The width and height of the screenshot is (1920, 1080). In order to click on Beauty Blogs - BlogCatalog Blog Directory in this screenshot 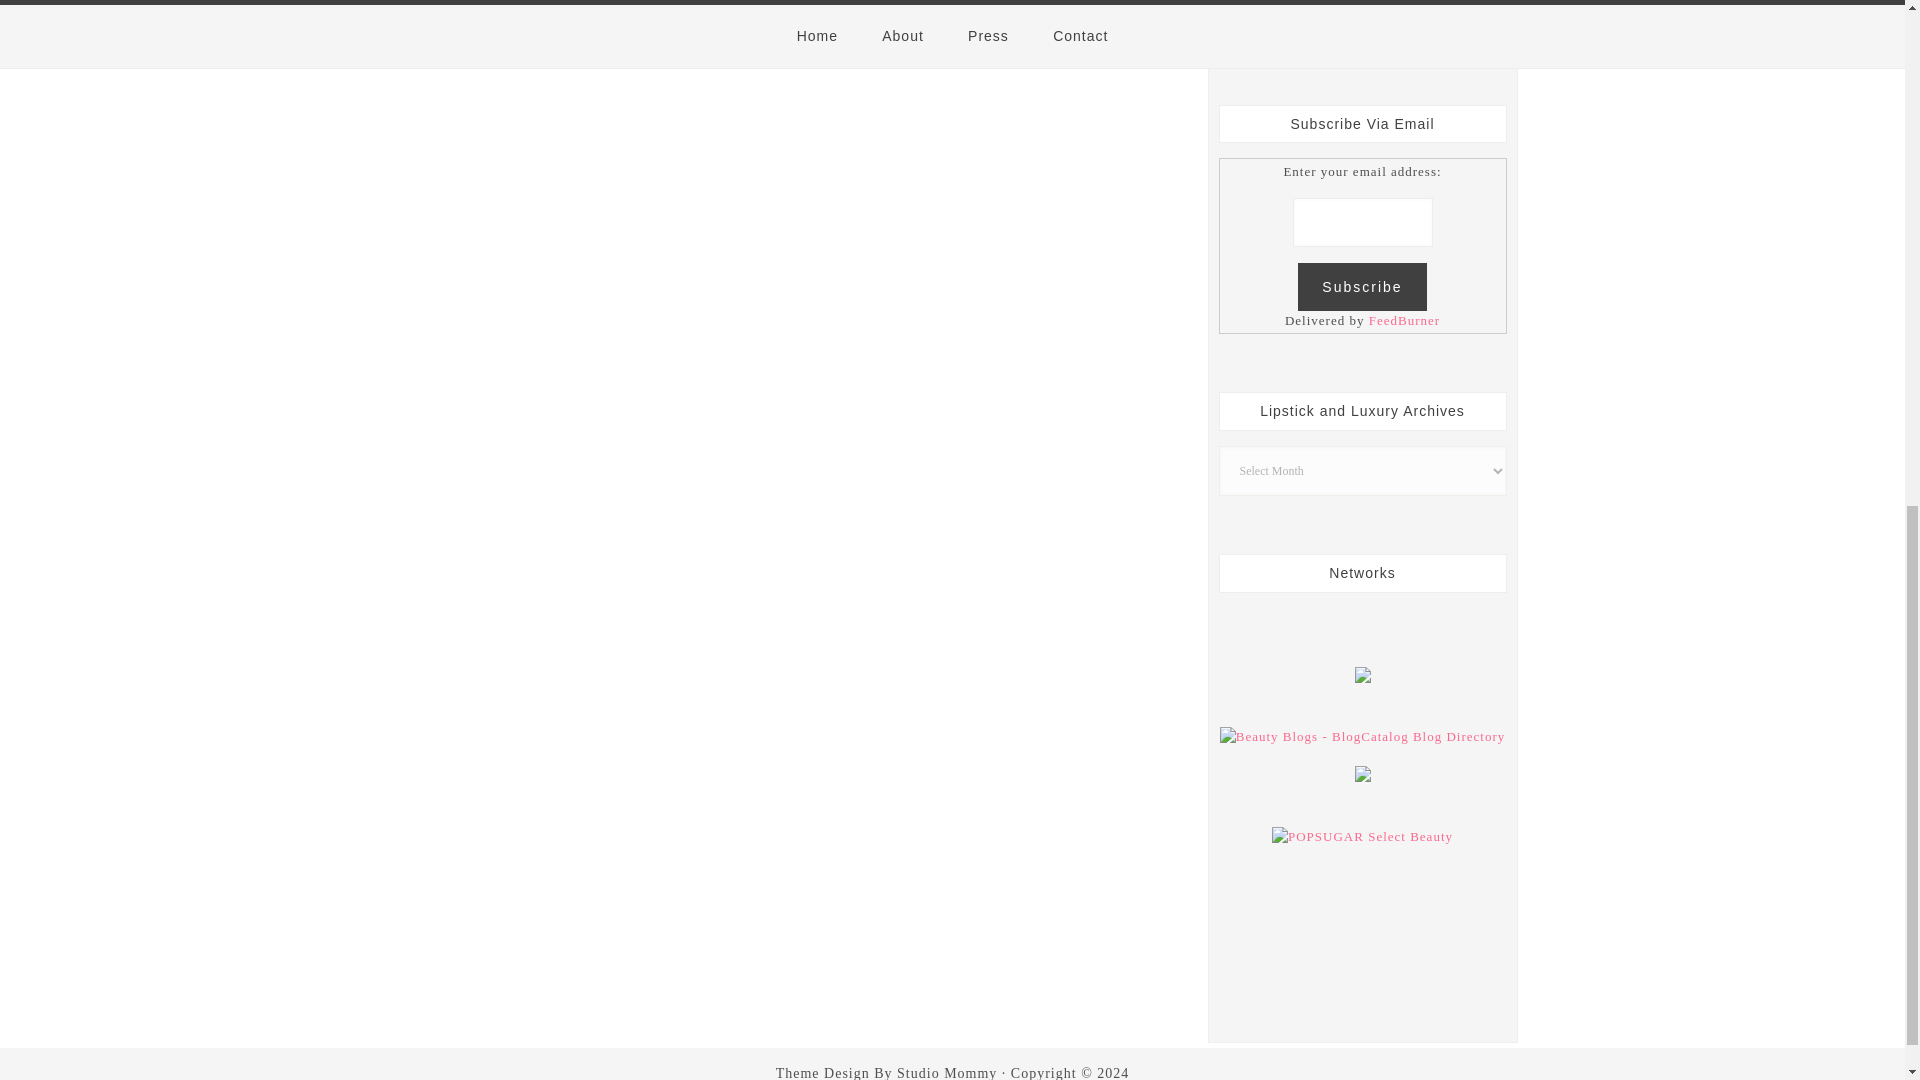, I will do `click(1362, 736)`.